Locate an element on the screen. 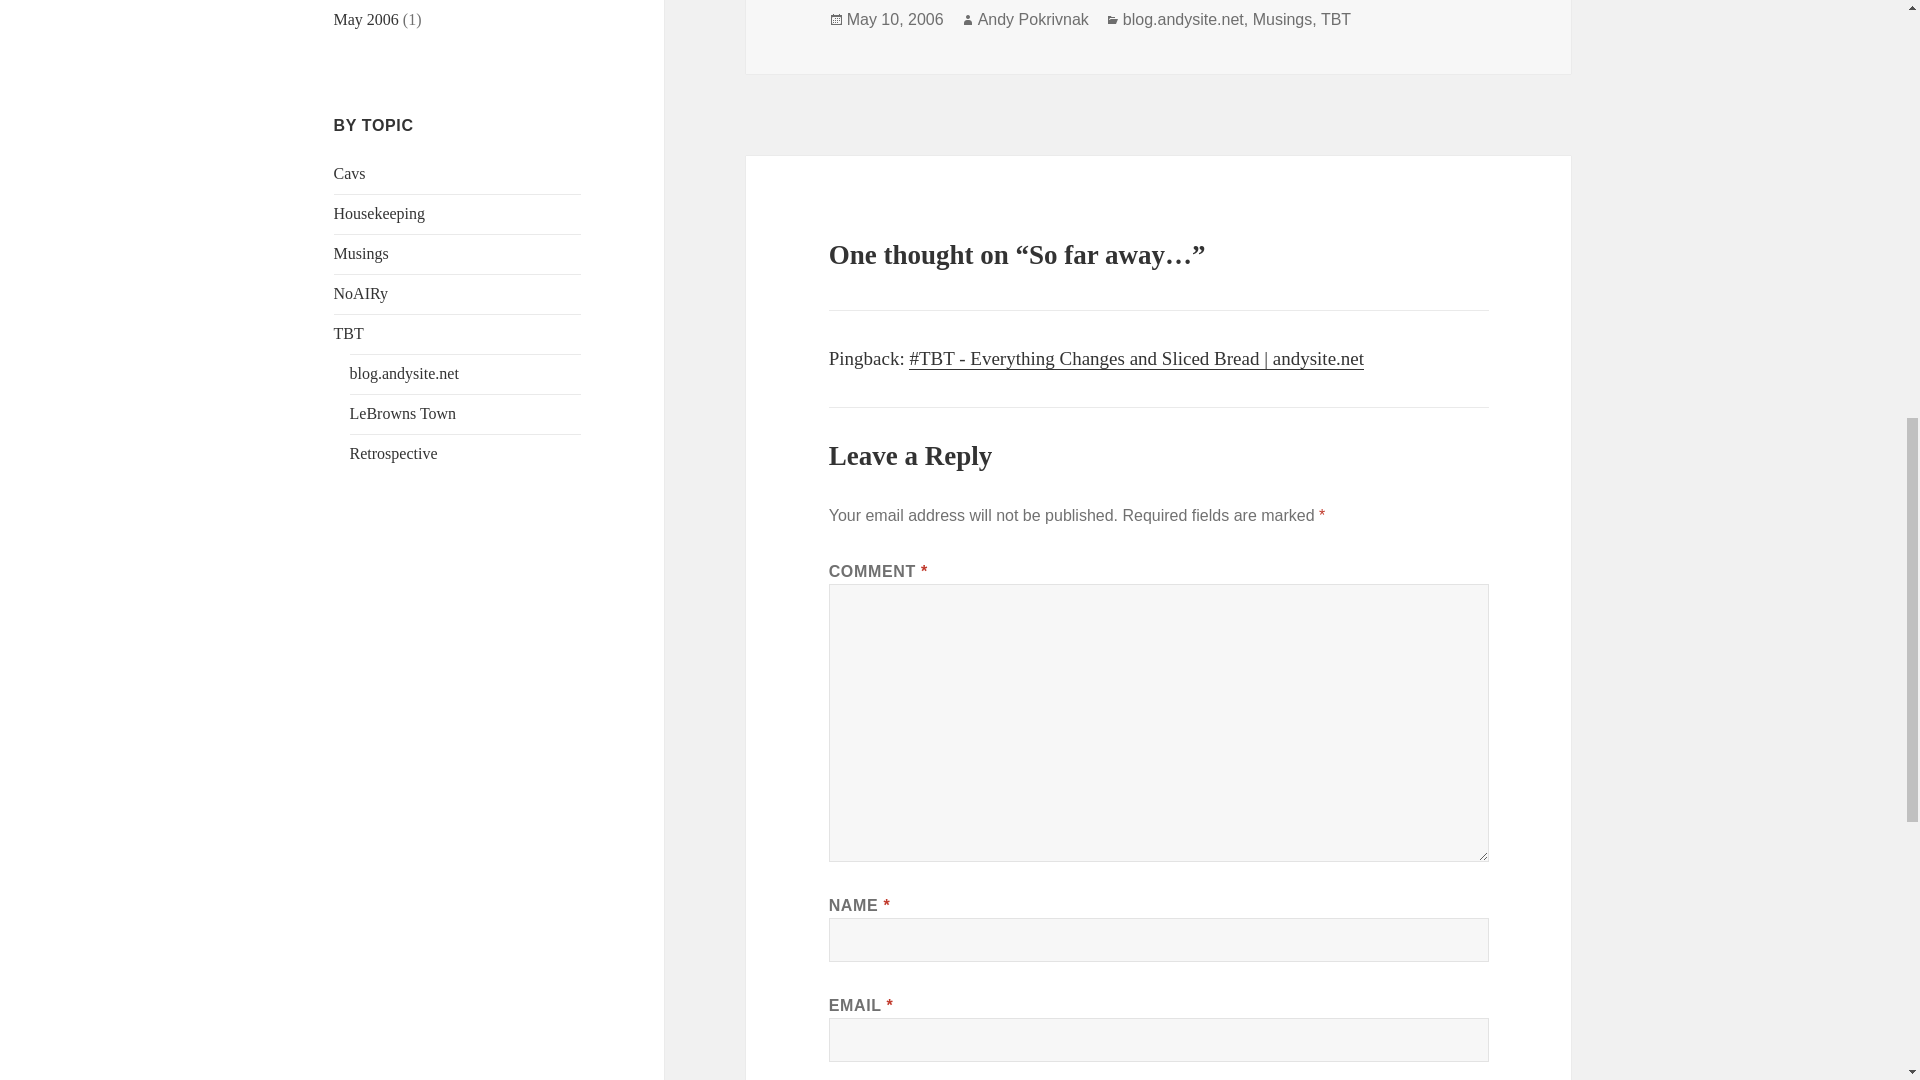 Image resolution: width=1920 pixels, height=1080 pixels. Andy Pokrivnak is located at coordinates (1032, 20).